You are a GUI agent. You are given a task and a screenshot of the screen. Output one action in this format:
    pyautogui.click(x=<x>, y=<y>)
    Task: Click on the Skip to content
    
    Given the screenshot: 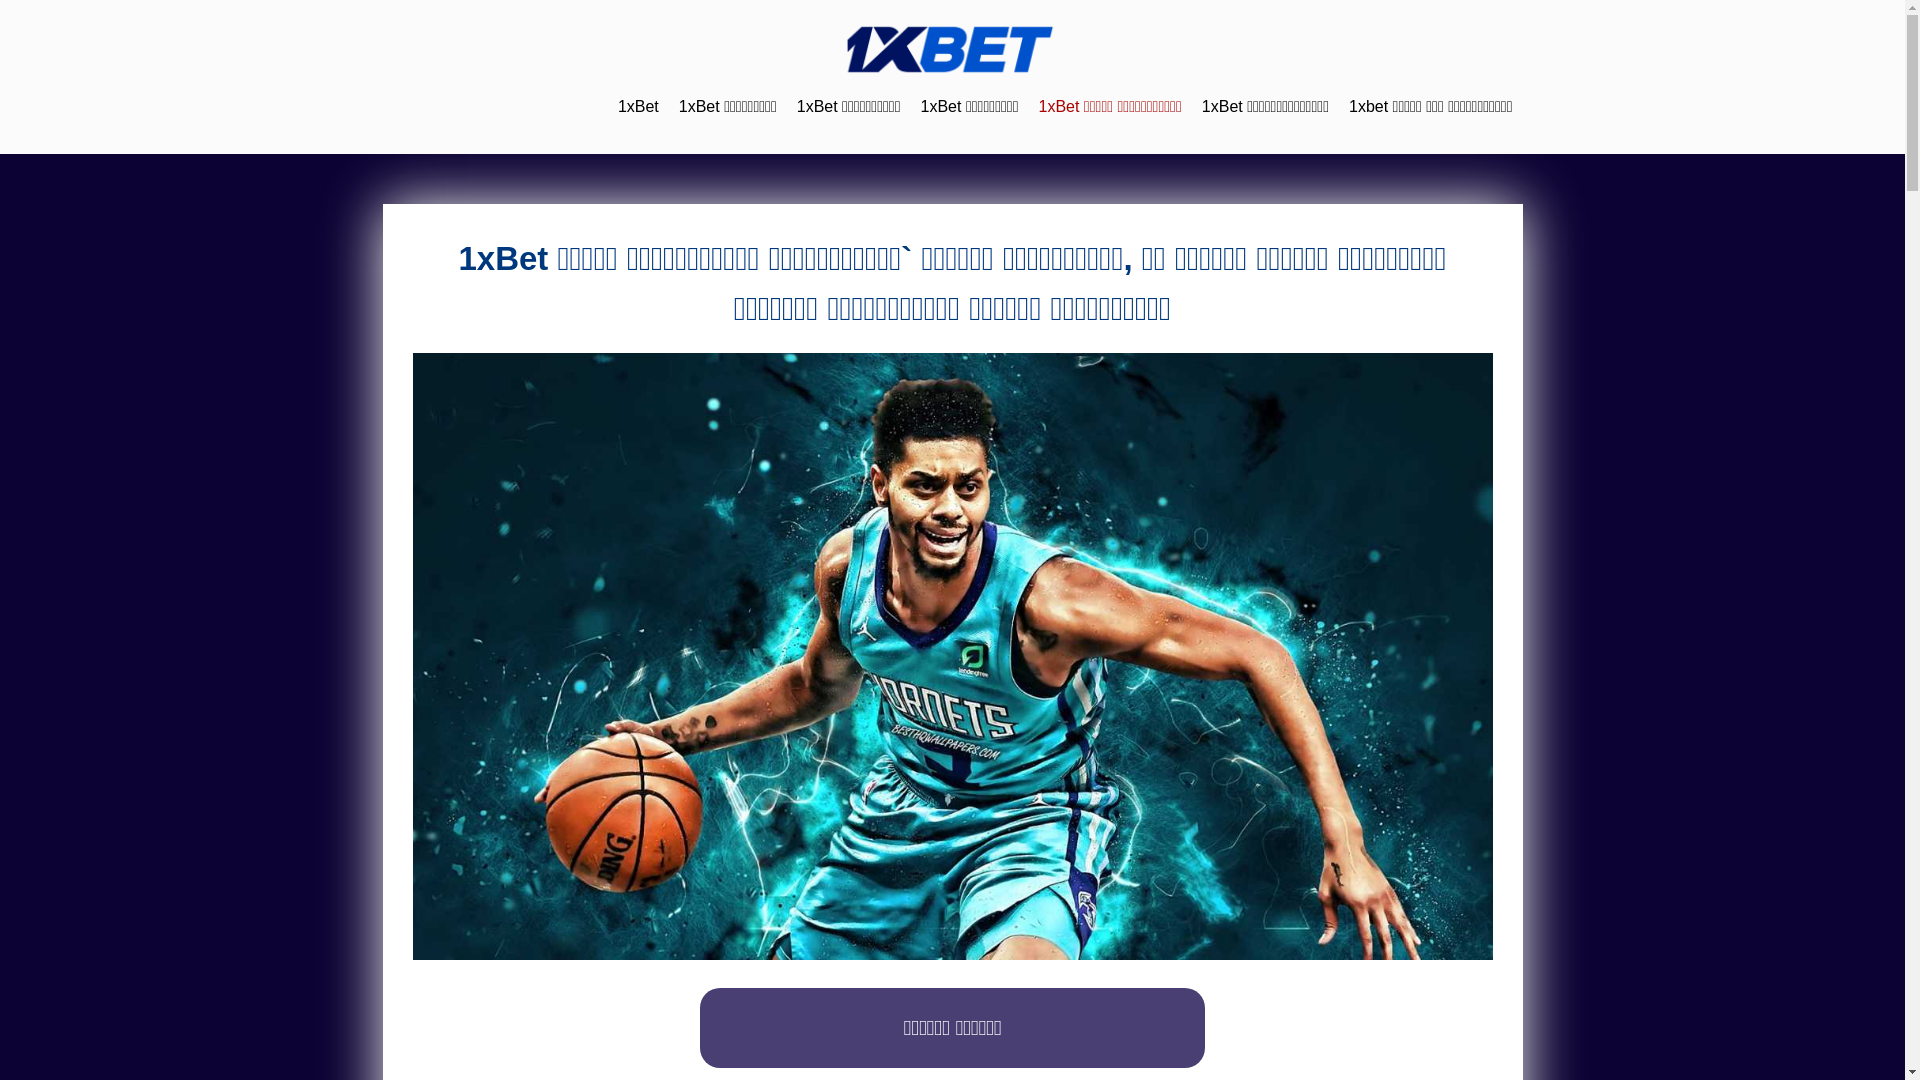 What is the action you would take?
    pyautogui.click(x=0, y=0)
    